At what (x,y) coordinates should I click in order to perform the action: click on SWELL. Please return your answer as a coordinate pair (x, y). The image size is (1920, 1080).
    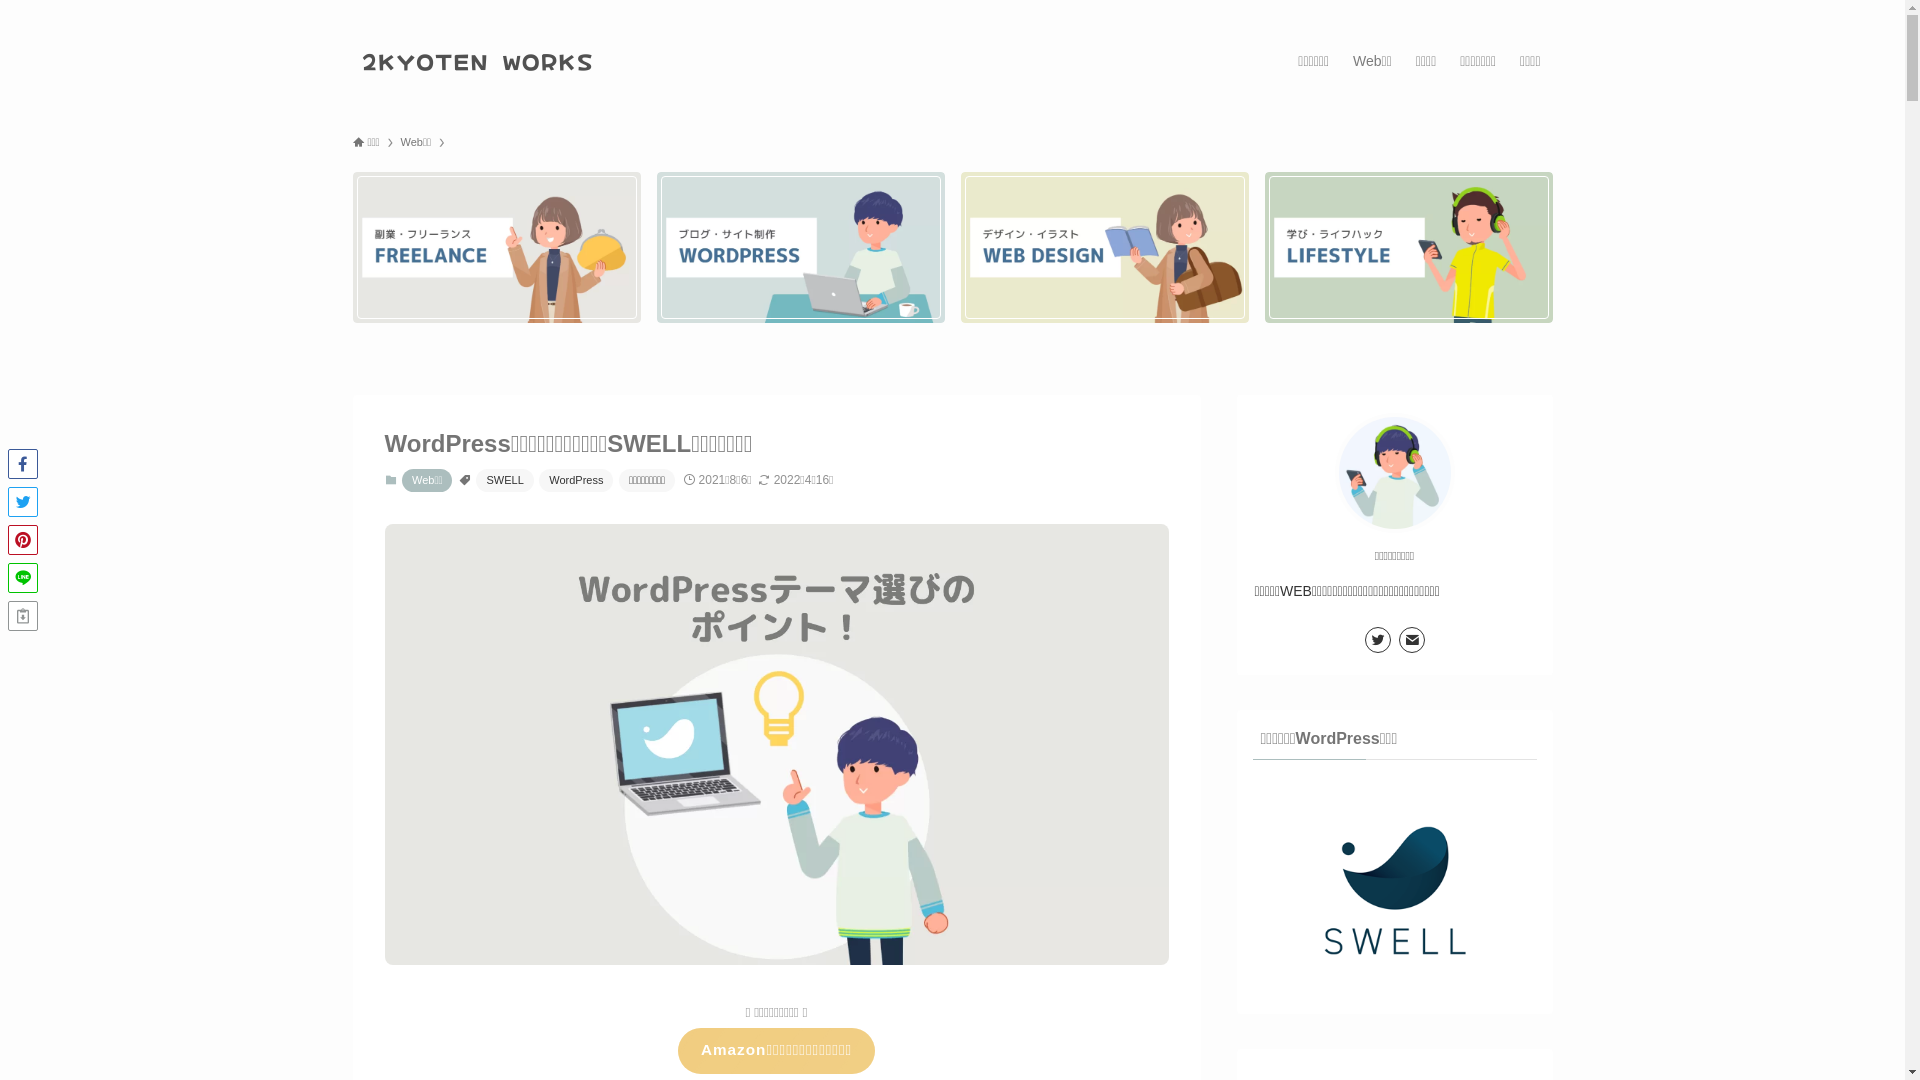
    Looking at the image, I should click on (504, 480).